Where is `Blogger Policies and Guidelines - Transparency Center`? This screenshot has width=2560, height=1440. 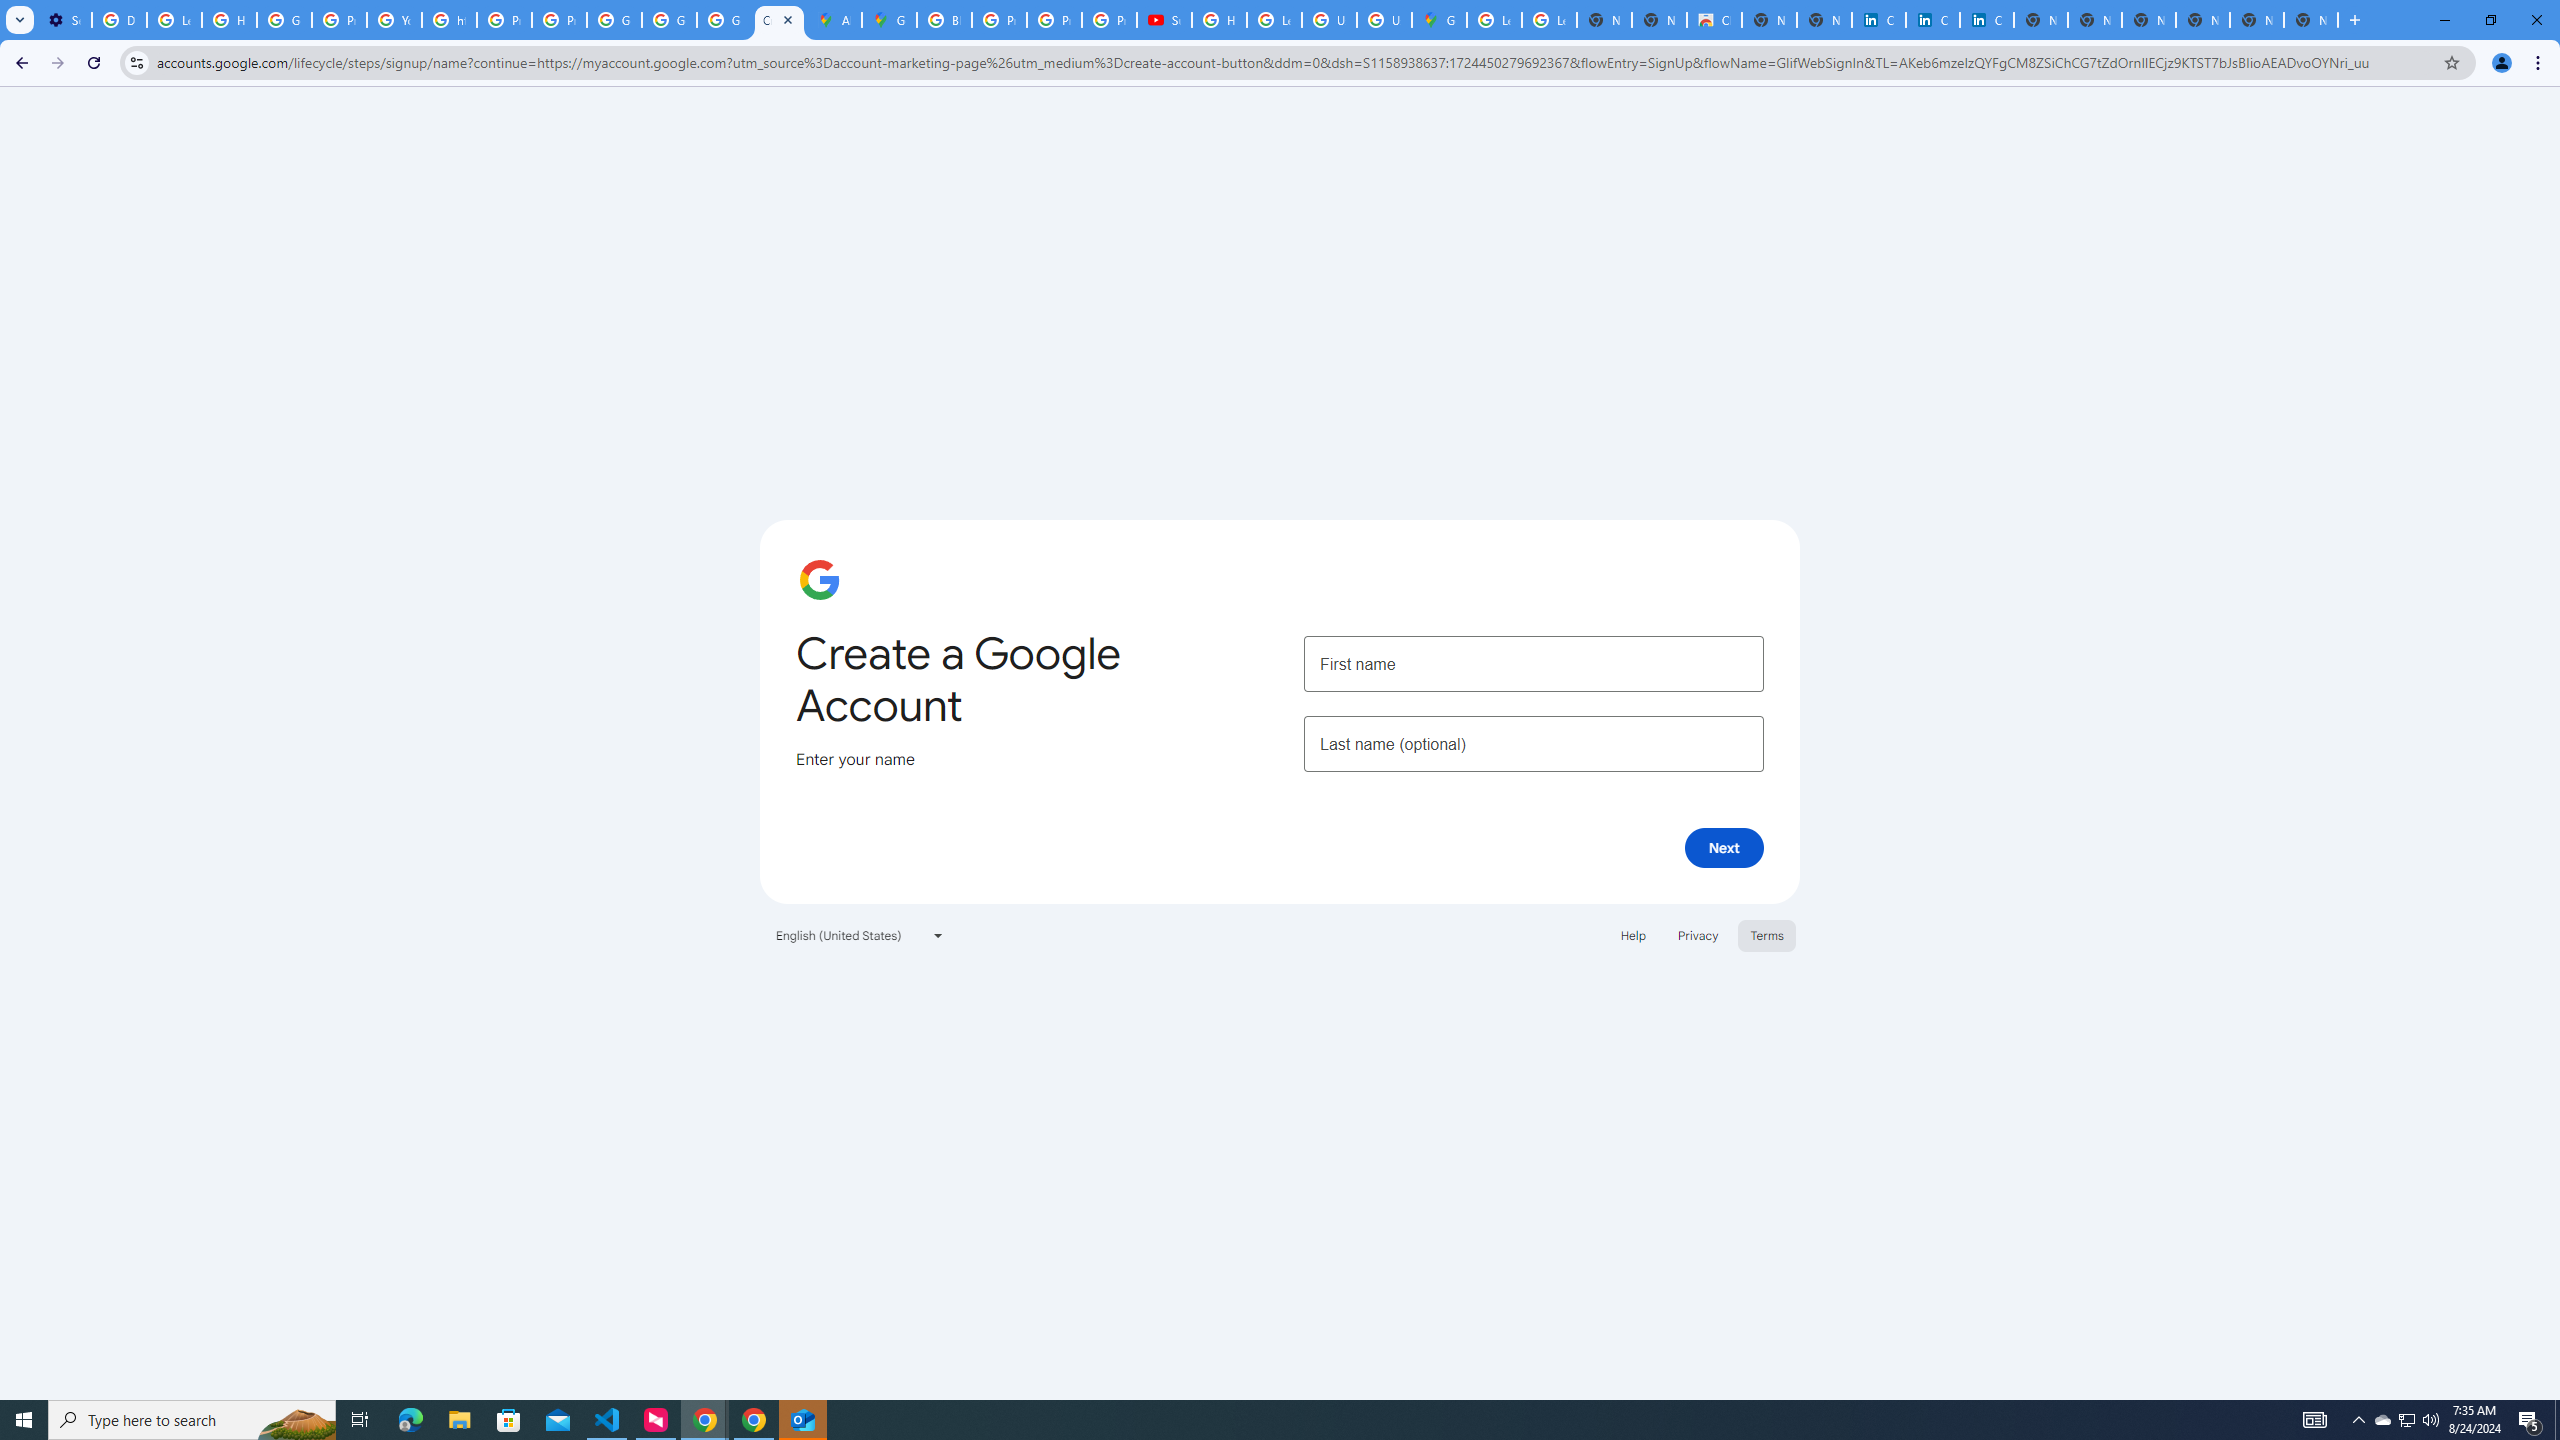
Blogger Policies and Guidelines - Transparency Center is located at coordinates (944, 20).